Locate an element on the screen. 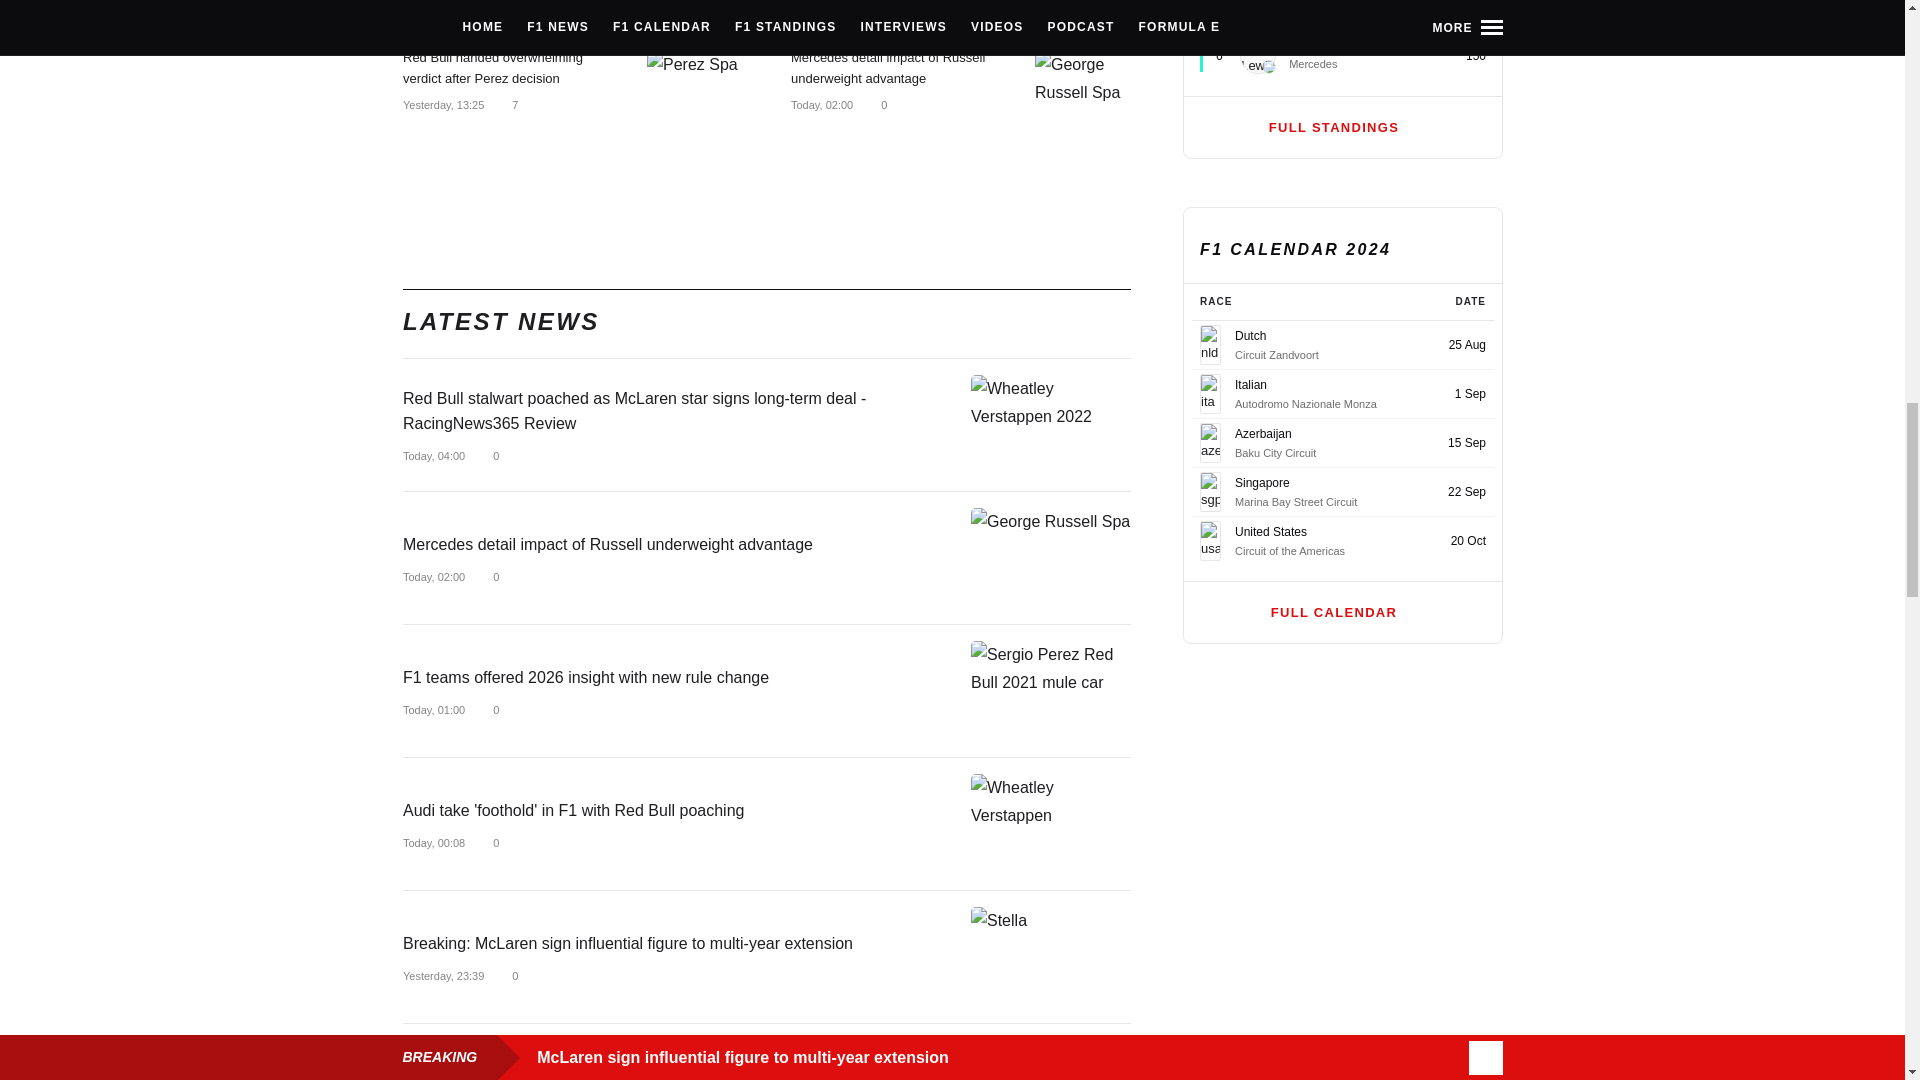 The height and width of the screenshot is (1080, 1920). Friday 2 August 2024 at 02:00 is located at coordinates (820, 104).